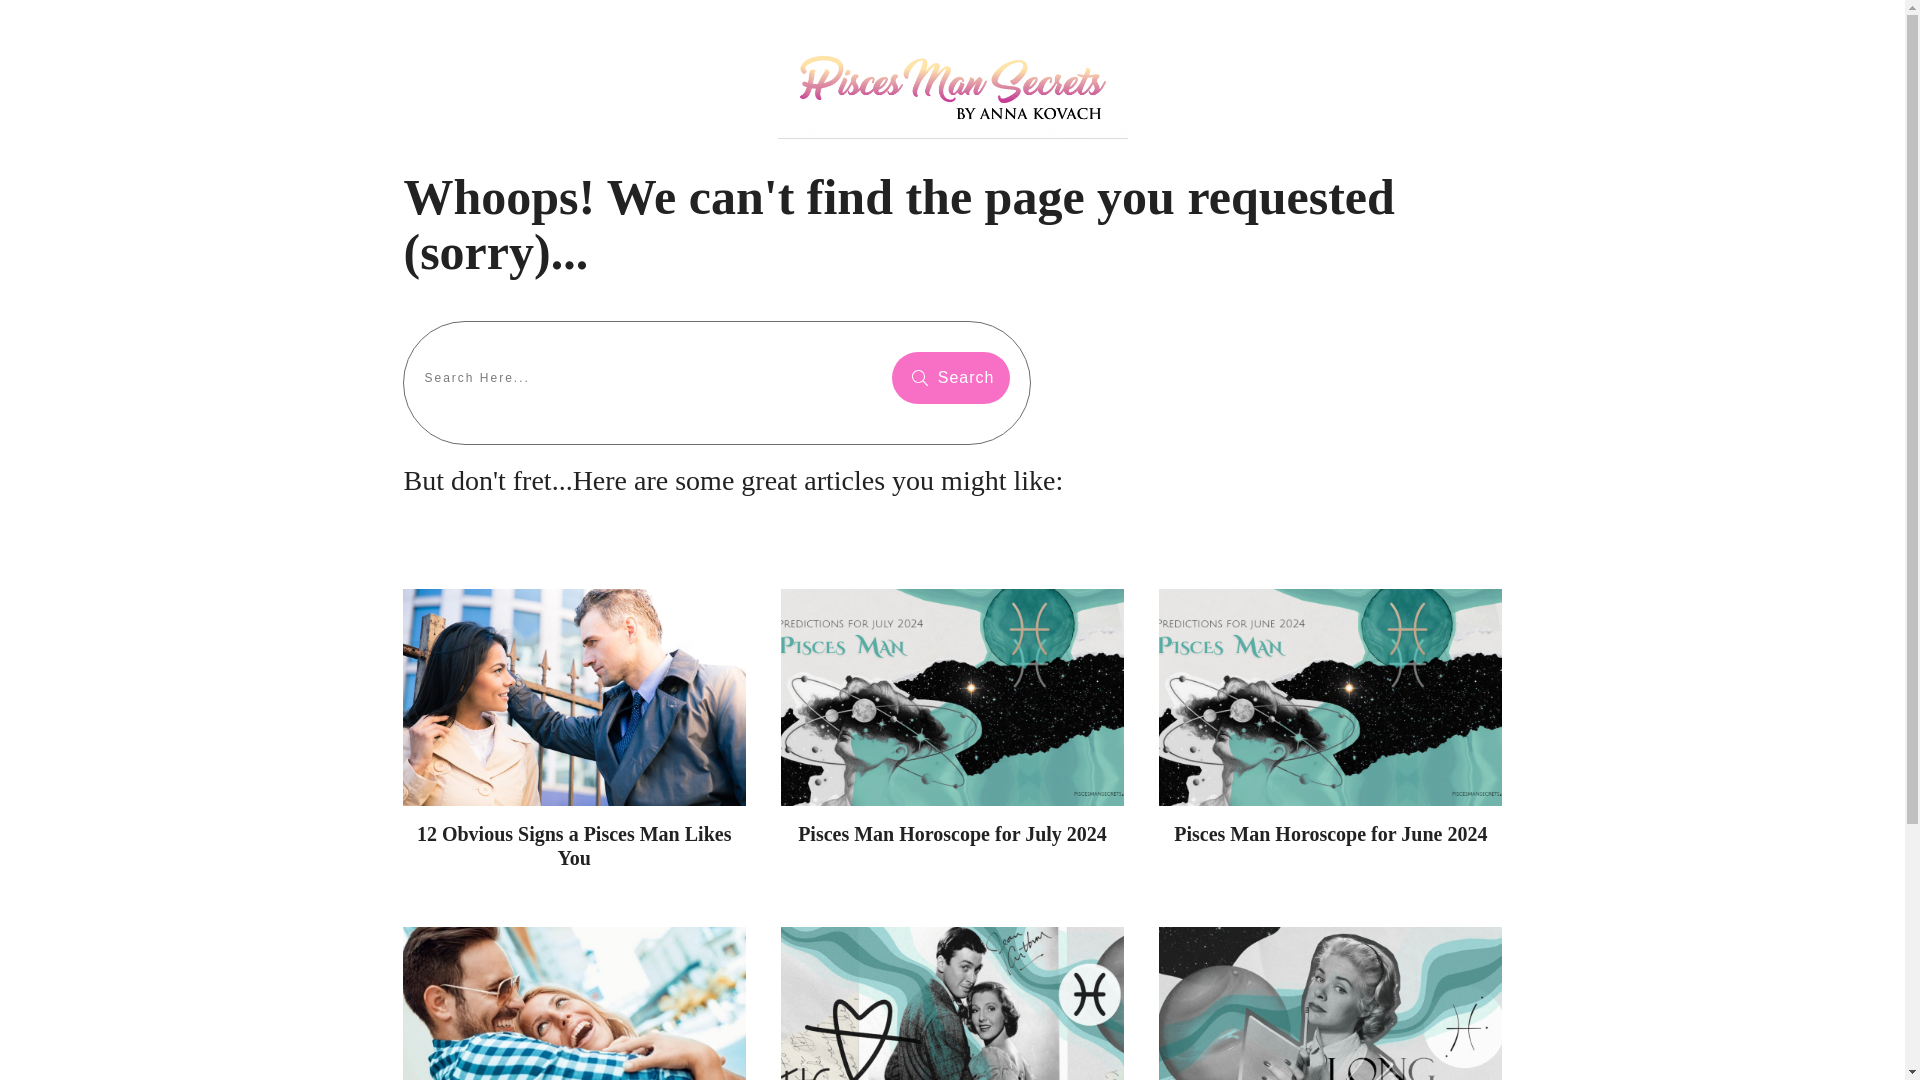  Describe the element at coordinates (952, 833) in the screenshot. I see `Pisces Man Horoscope for July 2024` at that location.